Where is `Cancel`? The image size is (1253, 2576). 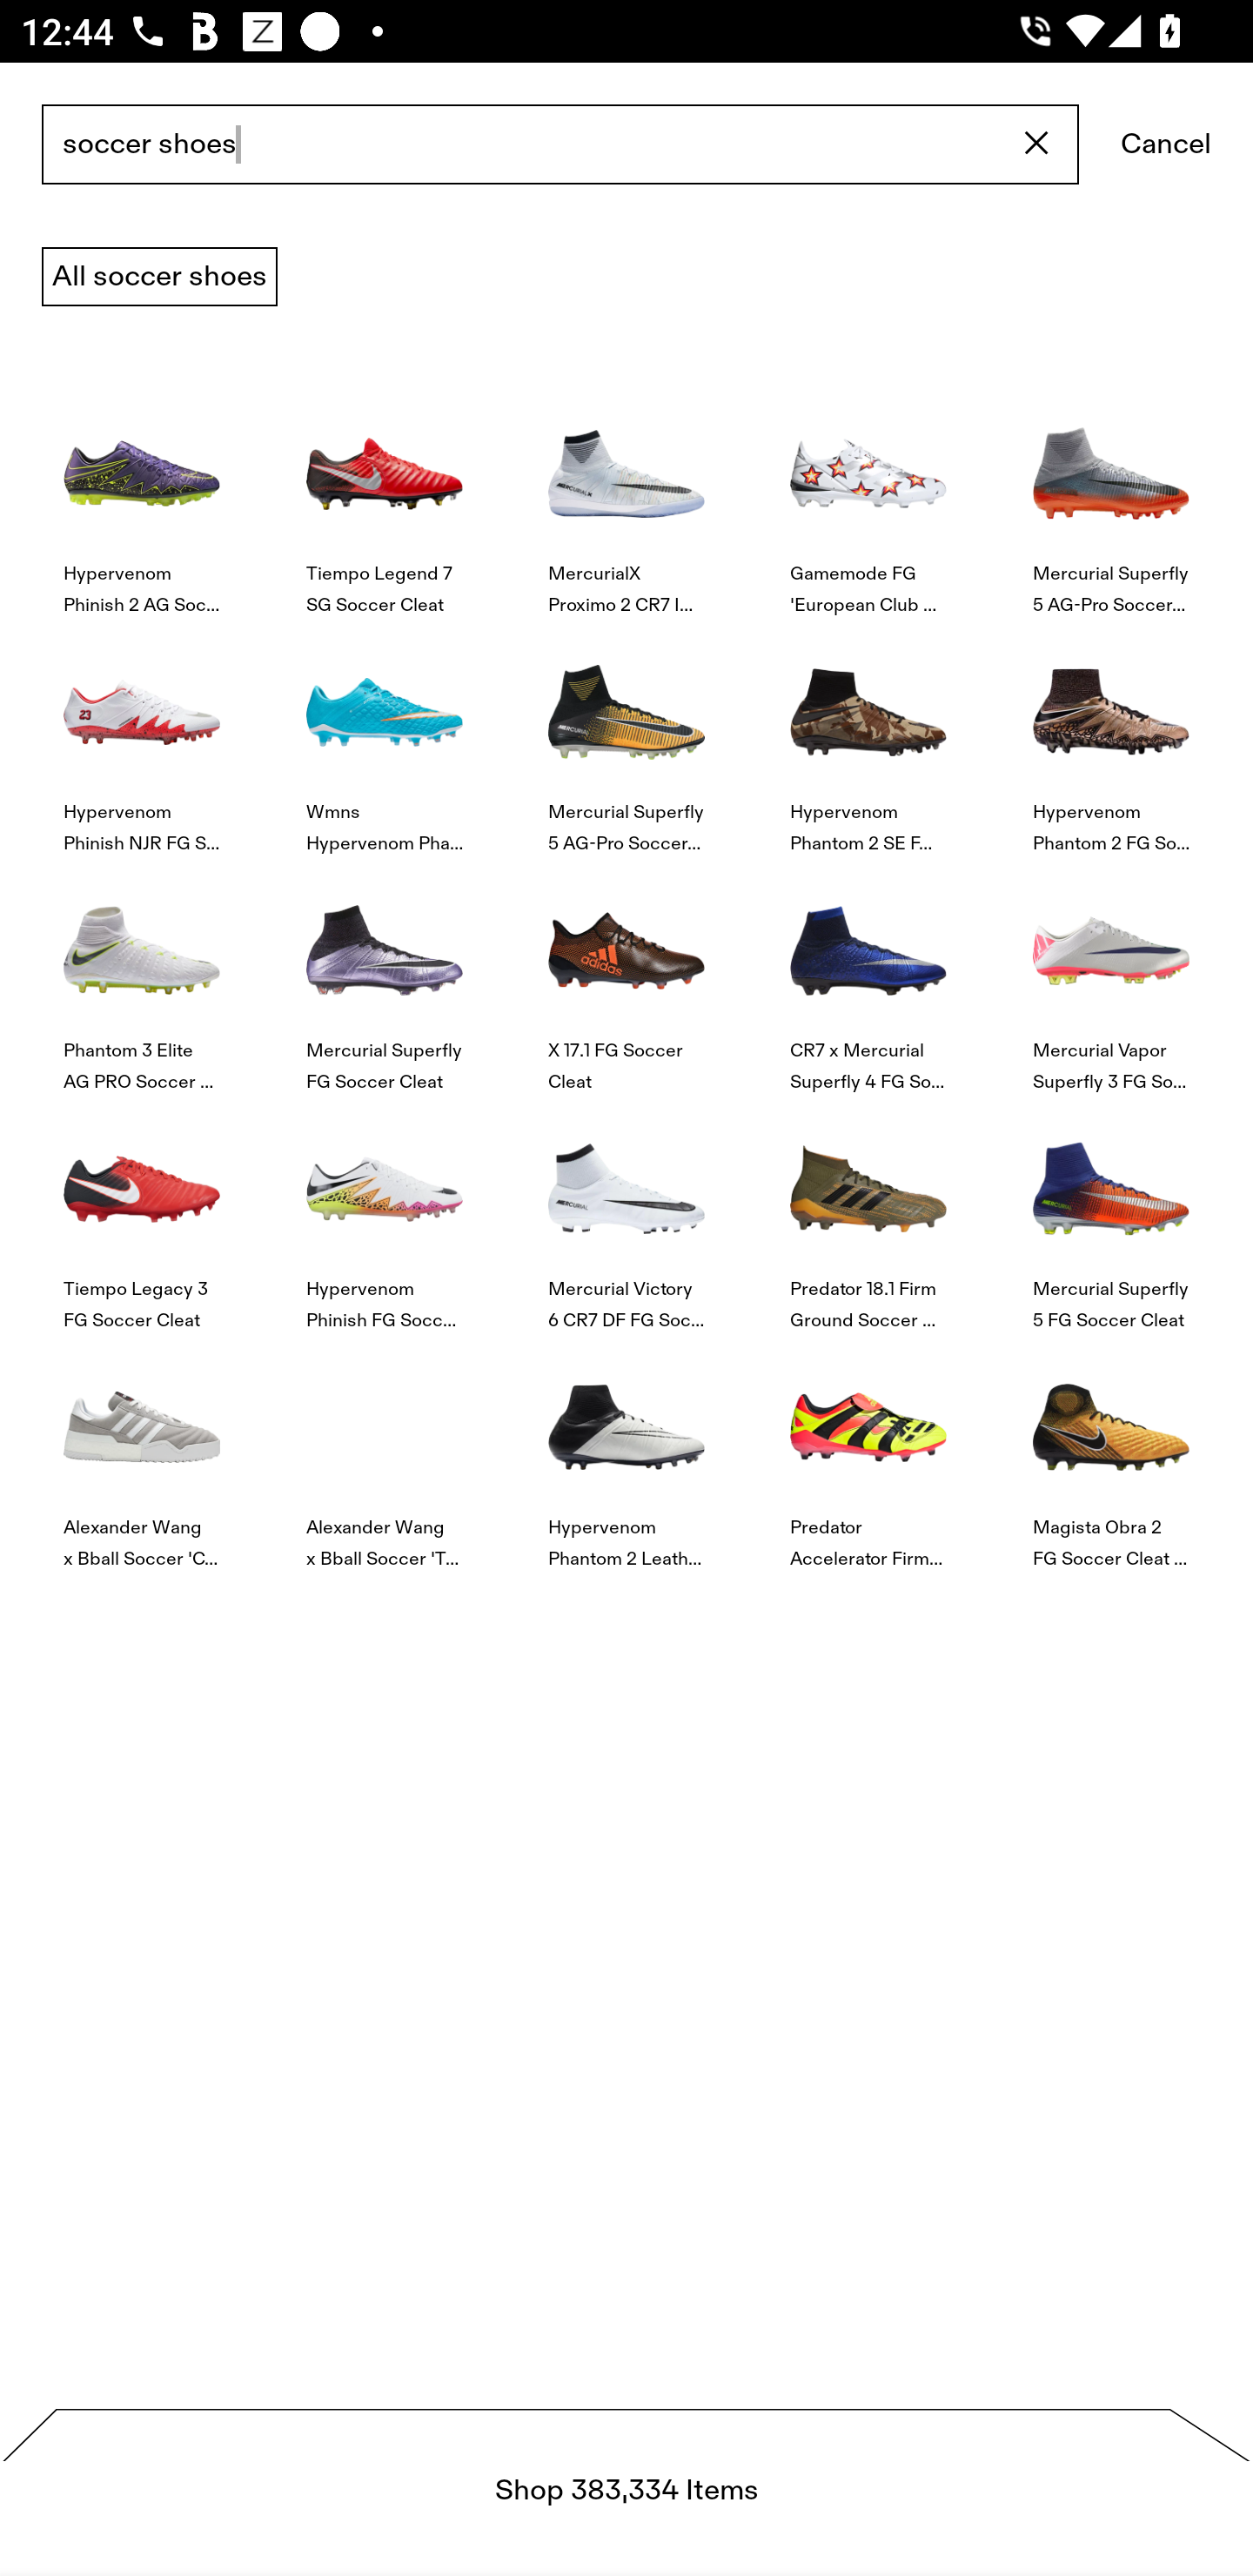 Cancel is located at coordinates (1166, 145).